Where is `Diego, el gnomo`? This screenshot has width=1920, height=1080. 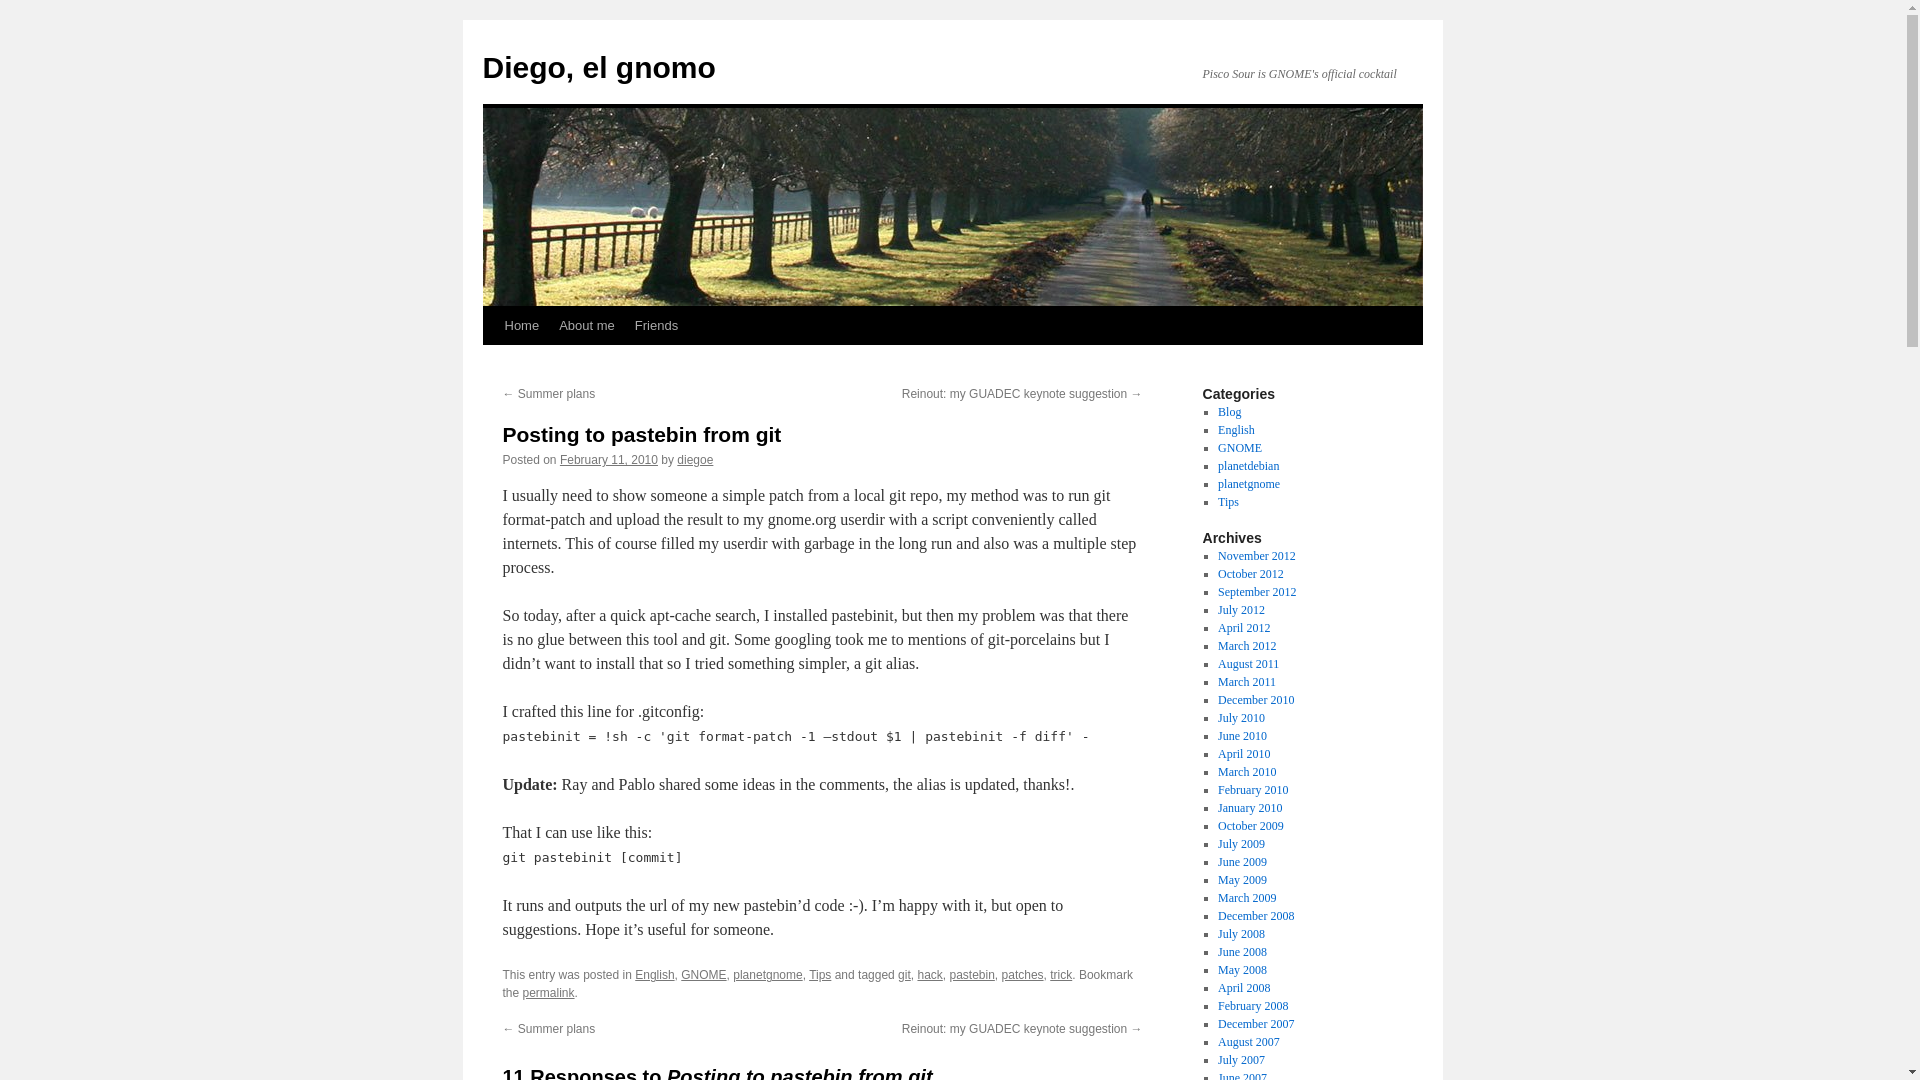 Diego, el gnomo is located at coordinates (598, 67).